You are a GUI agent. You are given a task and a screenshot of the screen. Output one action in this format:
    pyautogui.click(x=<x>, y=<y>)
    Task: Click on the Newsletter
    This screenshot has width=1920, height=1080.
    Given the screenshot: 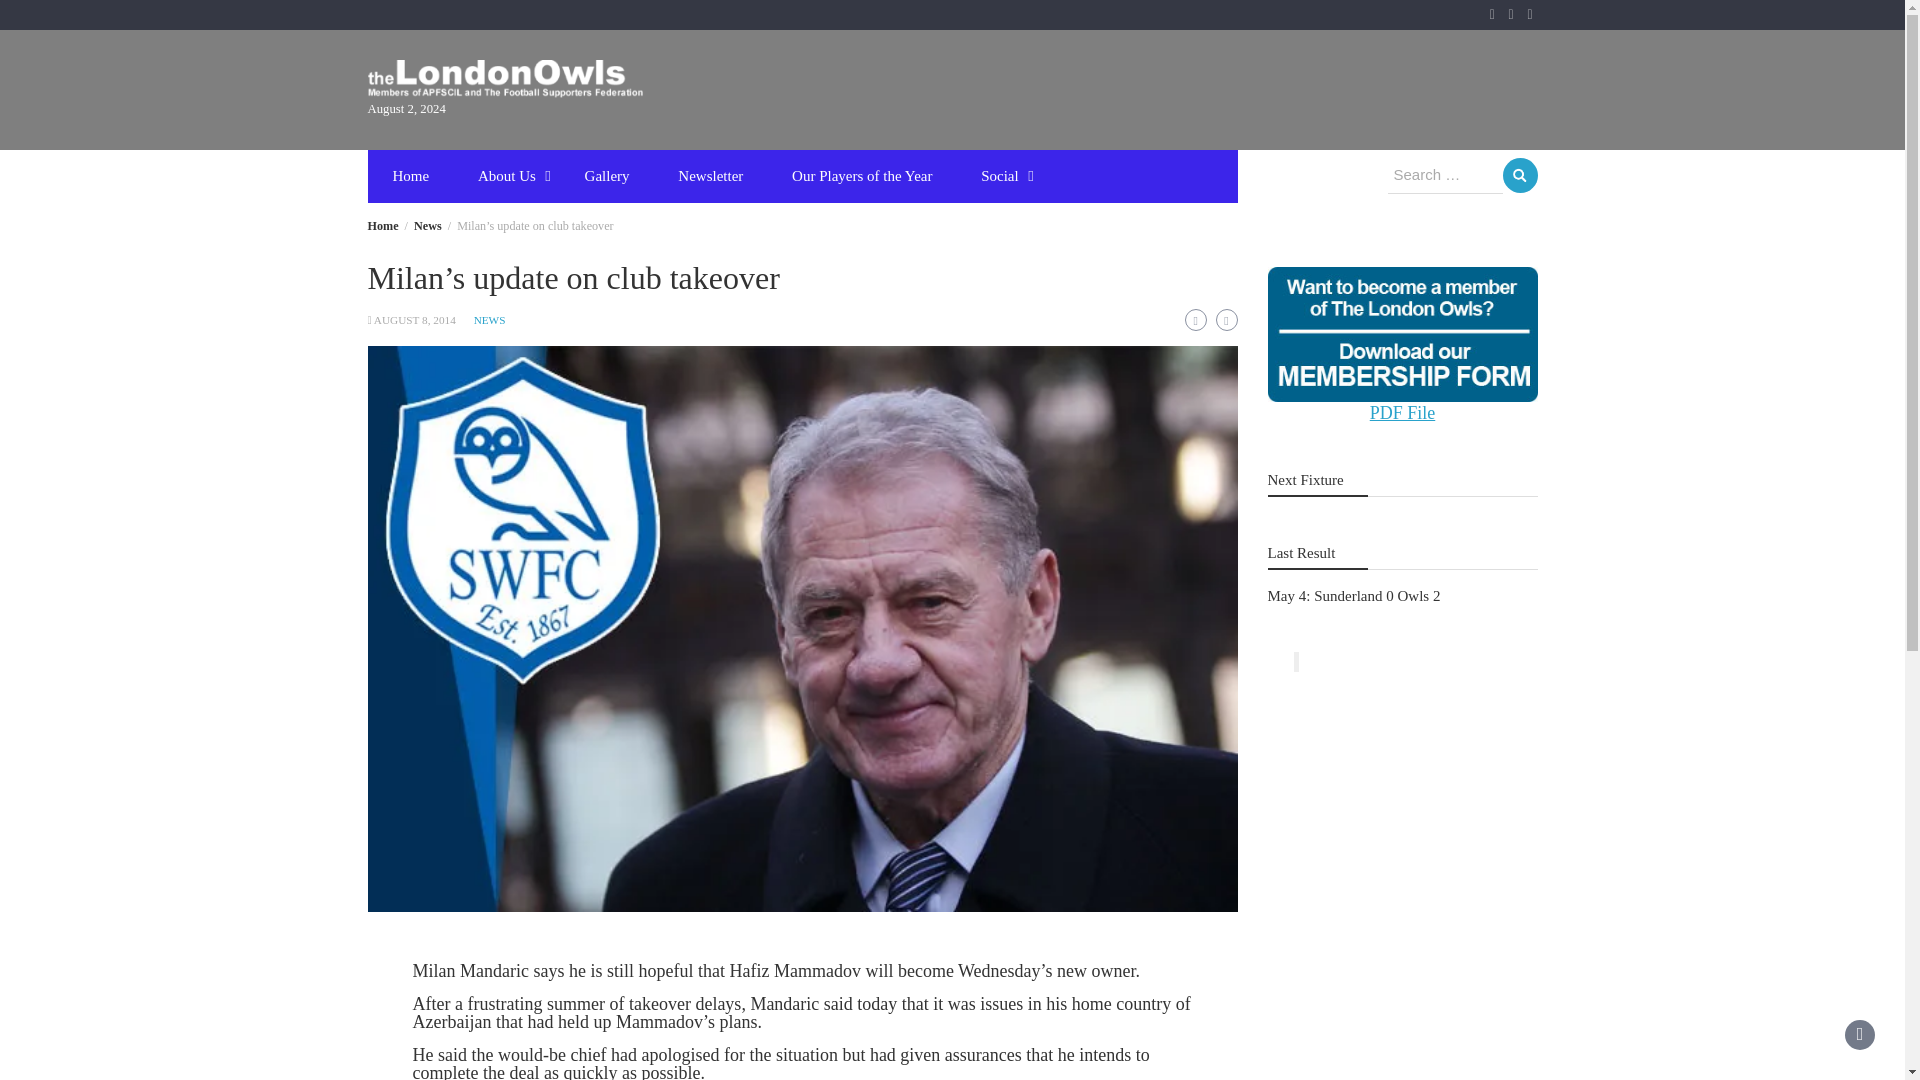 What is the action you would take?
    pyautogui.click(x=710, y=176)
    